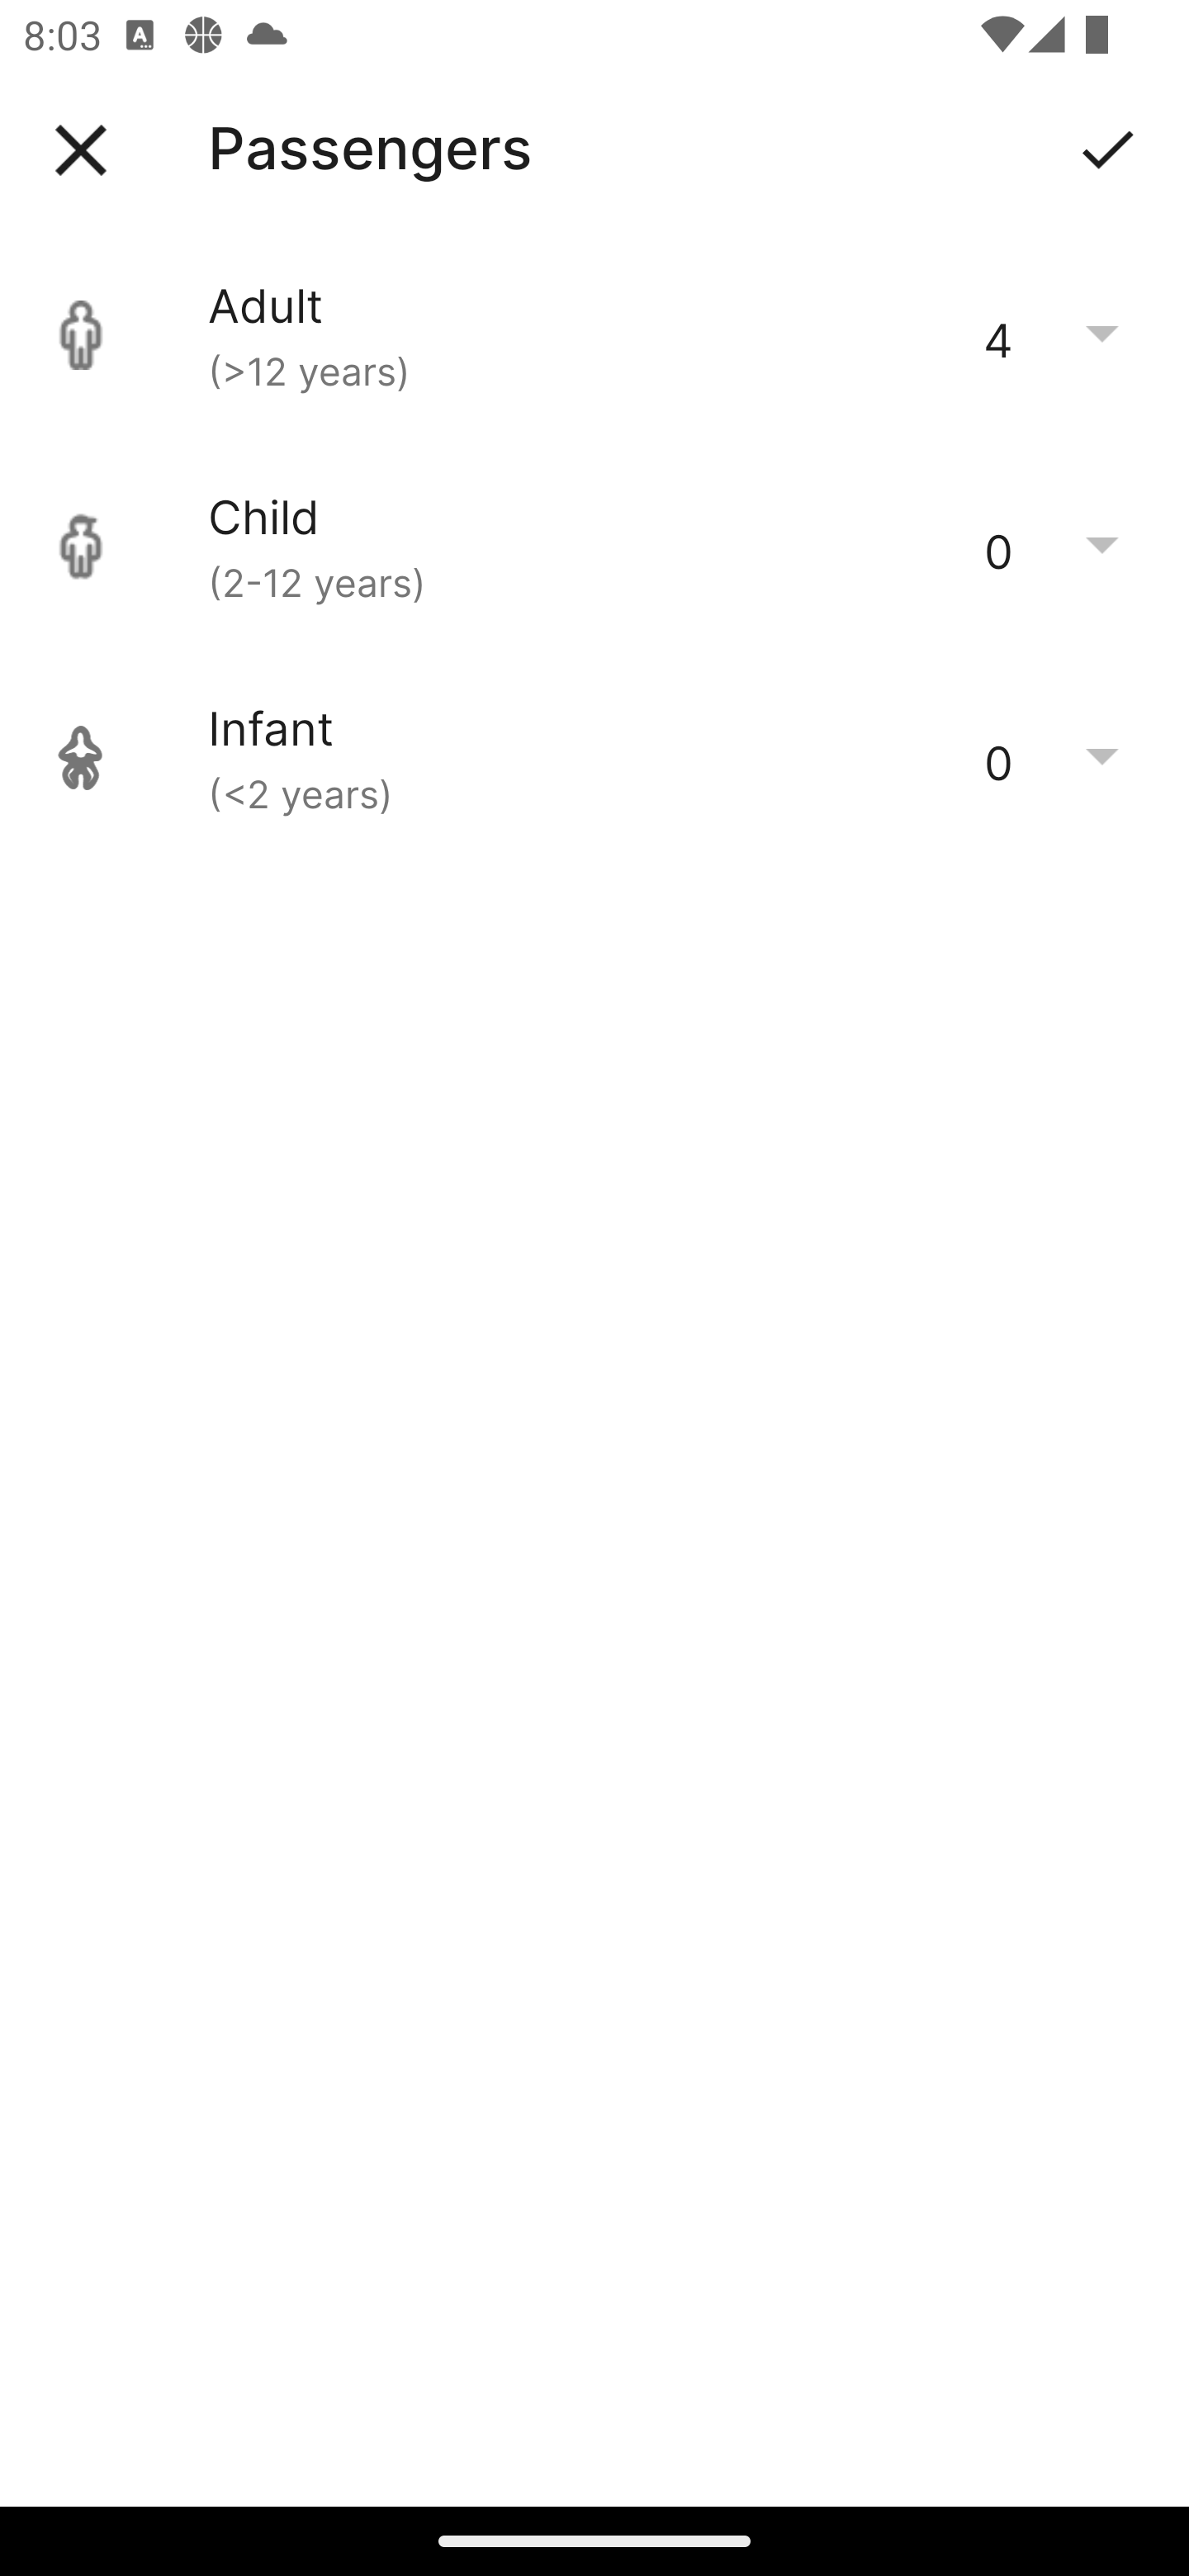  Describe the element at coordinates (594, 547) in the screenshot. I see `Child (2-12 years) 0` at that location.